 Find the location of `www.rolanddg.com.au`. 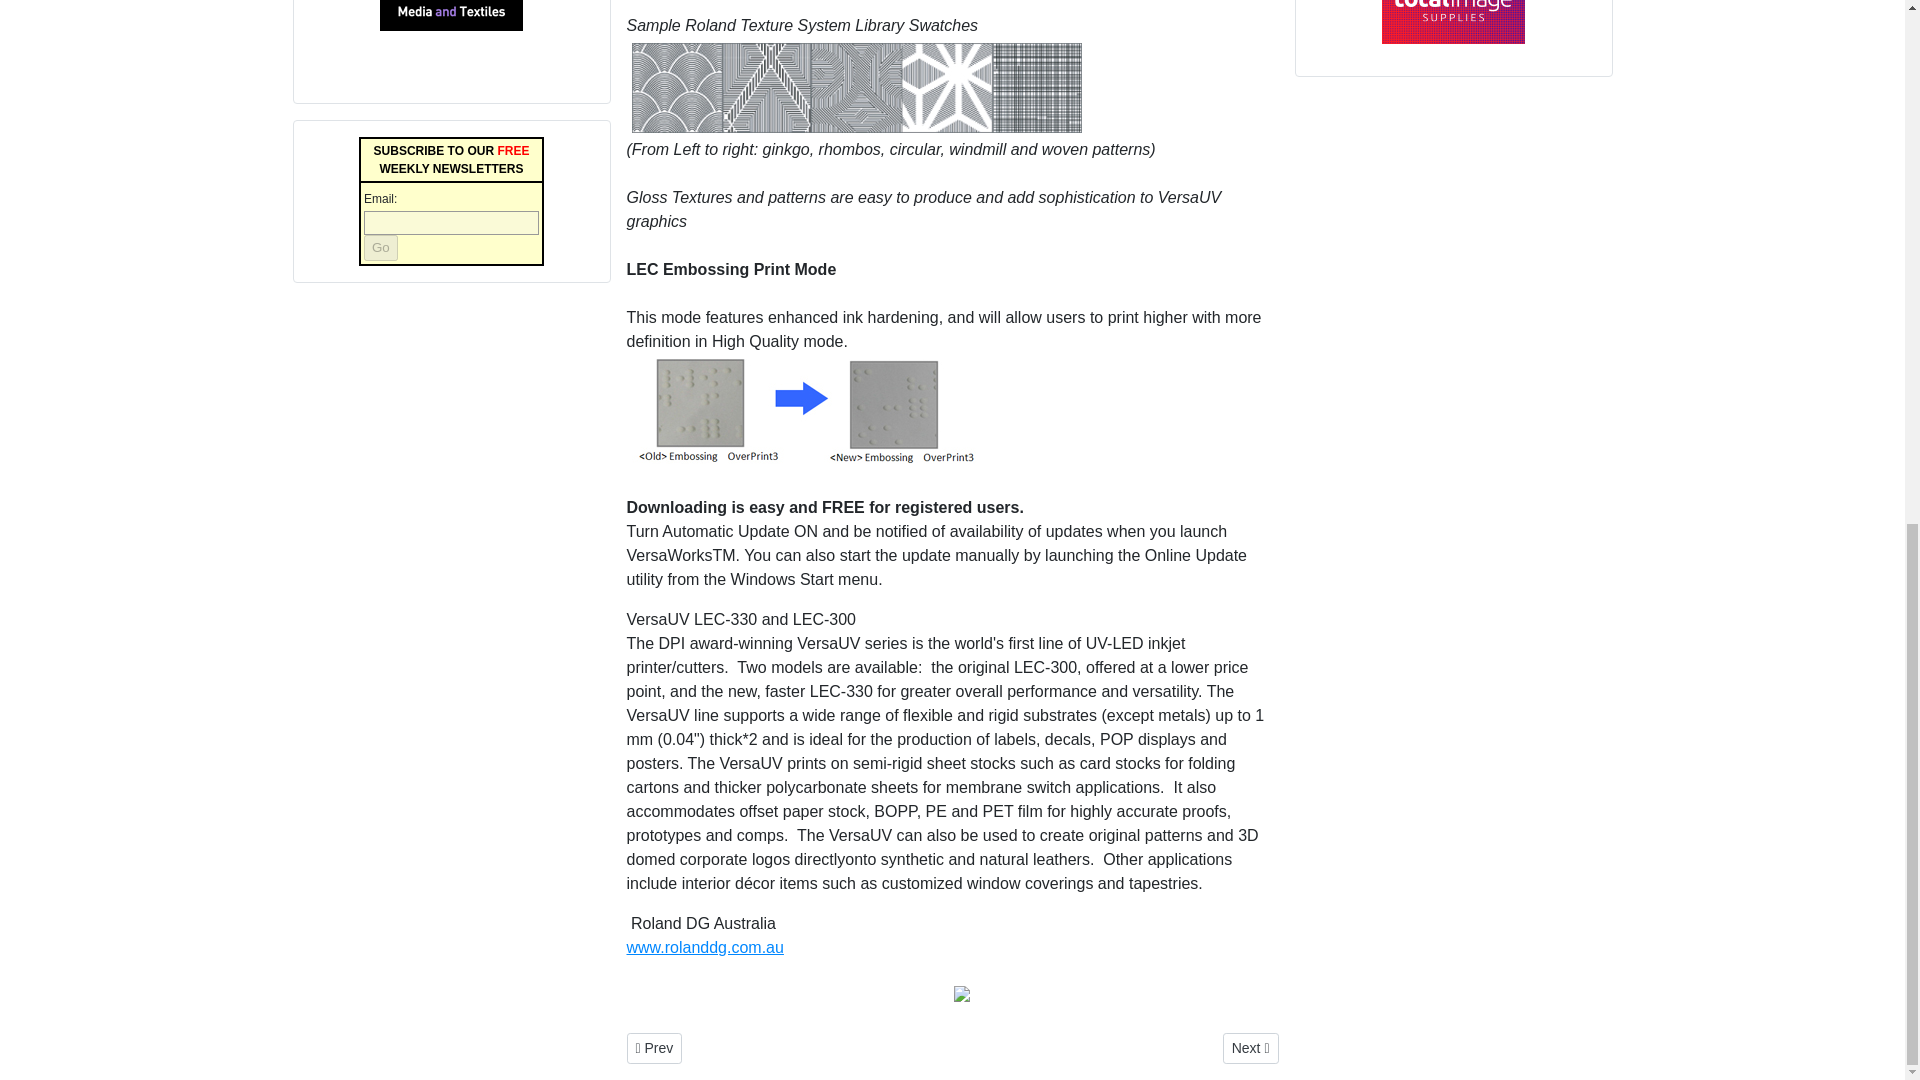

www.rolanddg.com.au is located at coordinates (704, 946).